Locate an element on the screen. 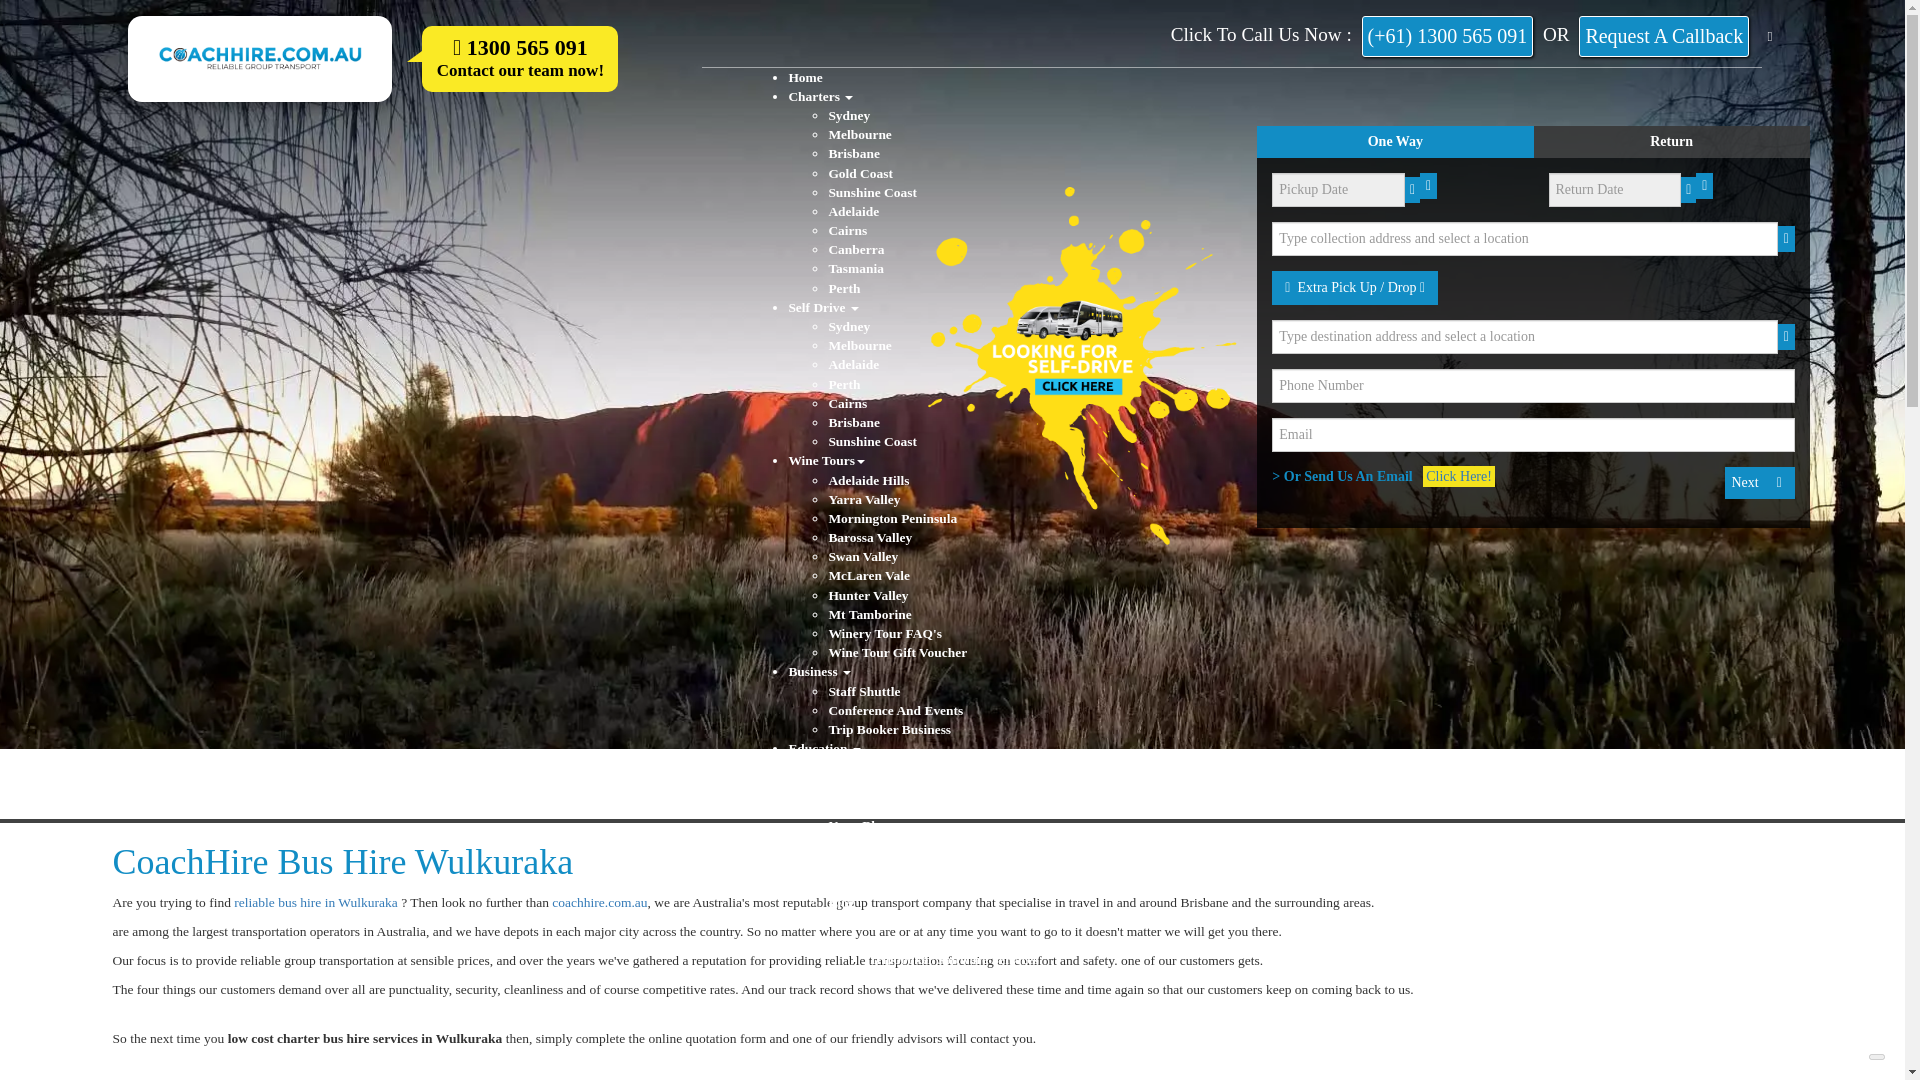 Image resolution: width=1920 pixels, height=1080 pixels. 2 is located at coordinates (1656, 142).